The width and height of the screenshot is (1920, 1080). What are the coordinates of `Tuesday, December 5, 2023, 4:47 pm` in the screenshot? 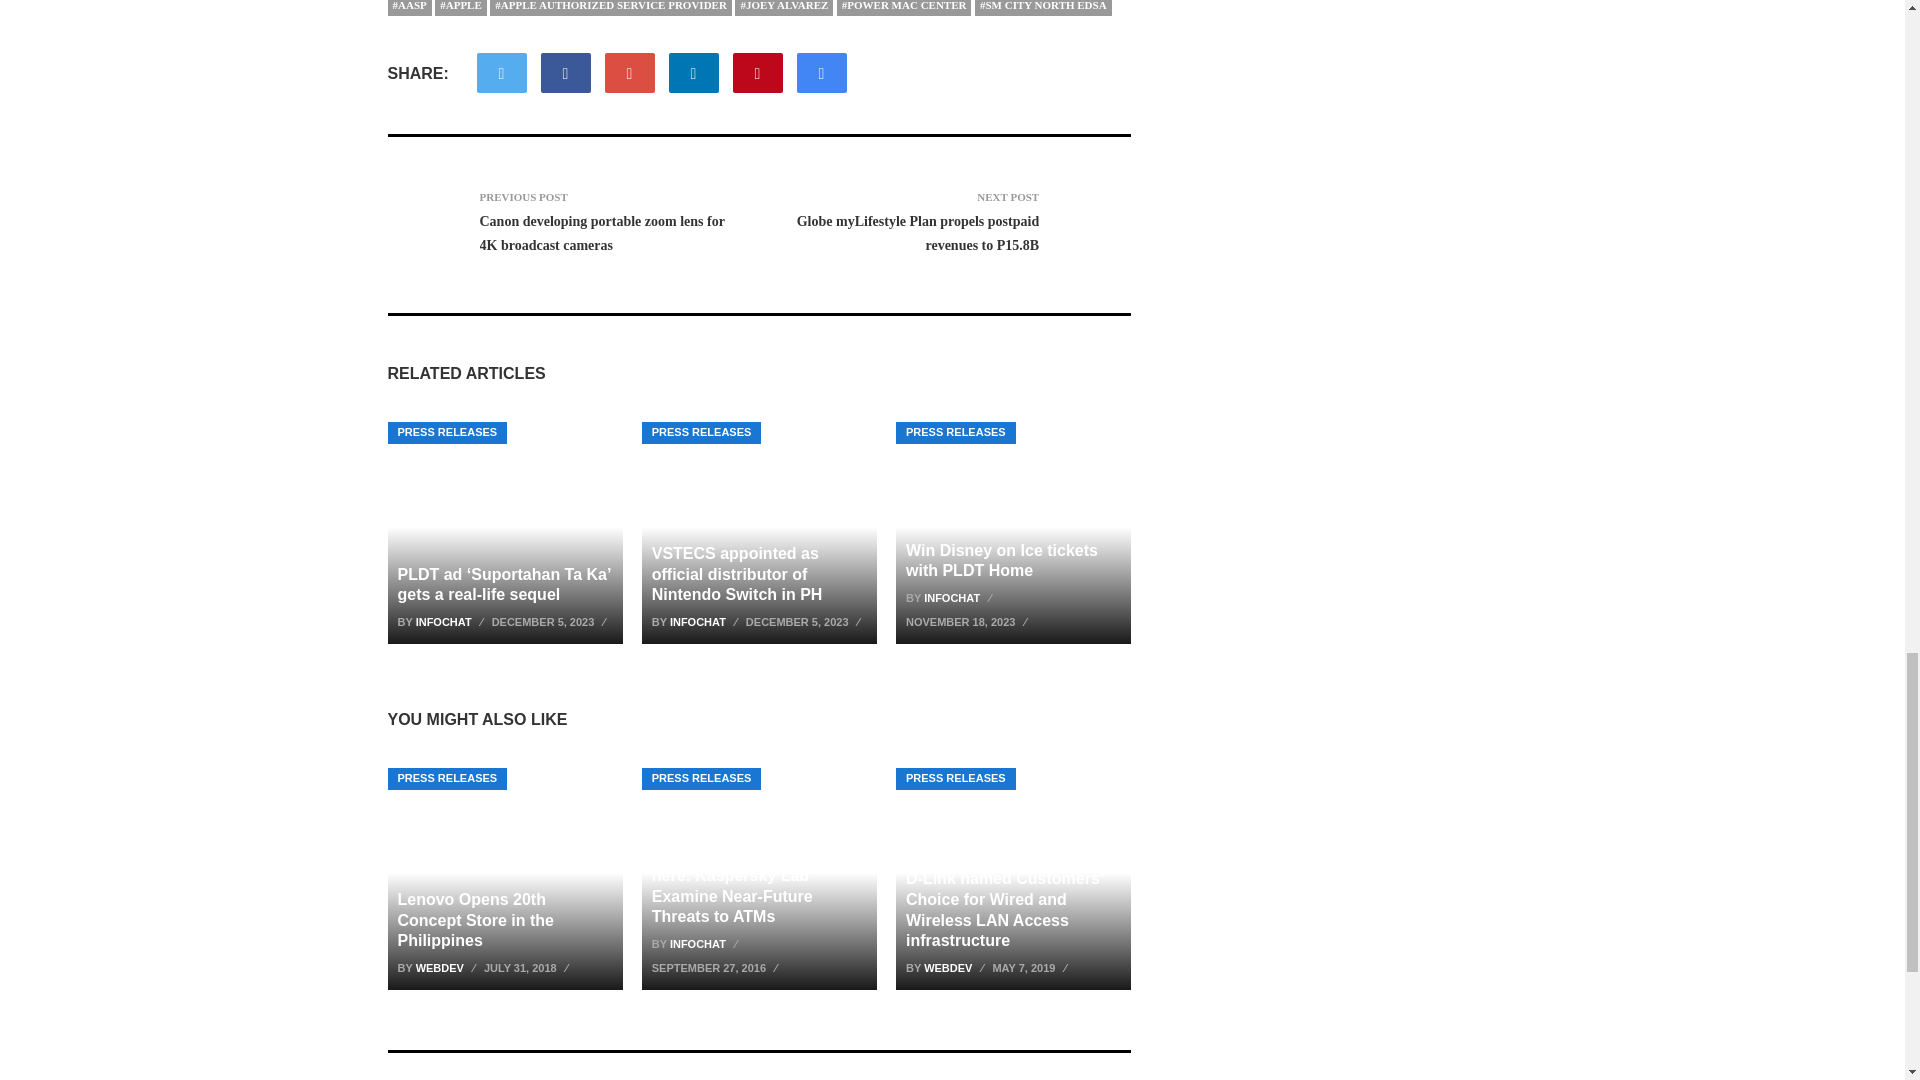 It's located at (552, 622).